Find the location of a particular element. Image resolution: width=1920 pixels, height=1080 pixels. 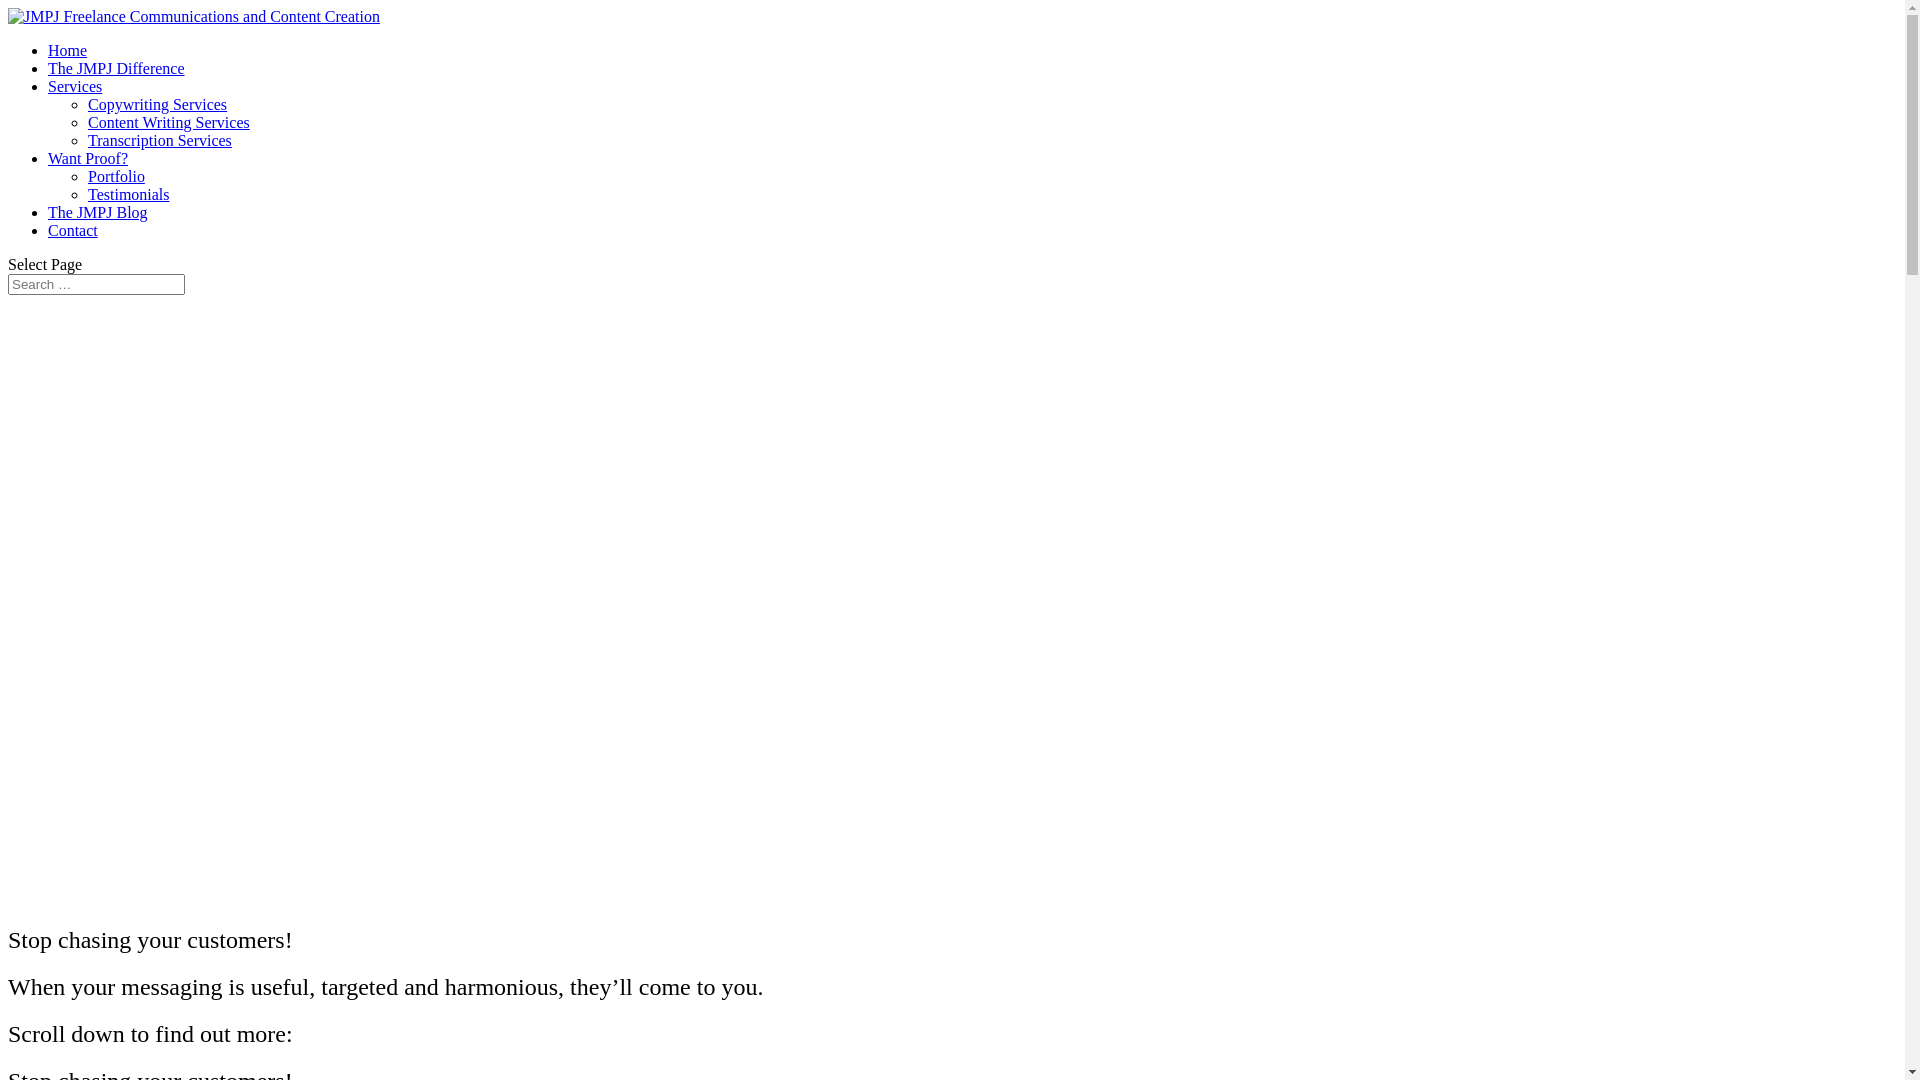

Contact is located at coordinates (73, 230).